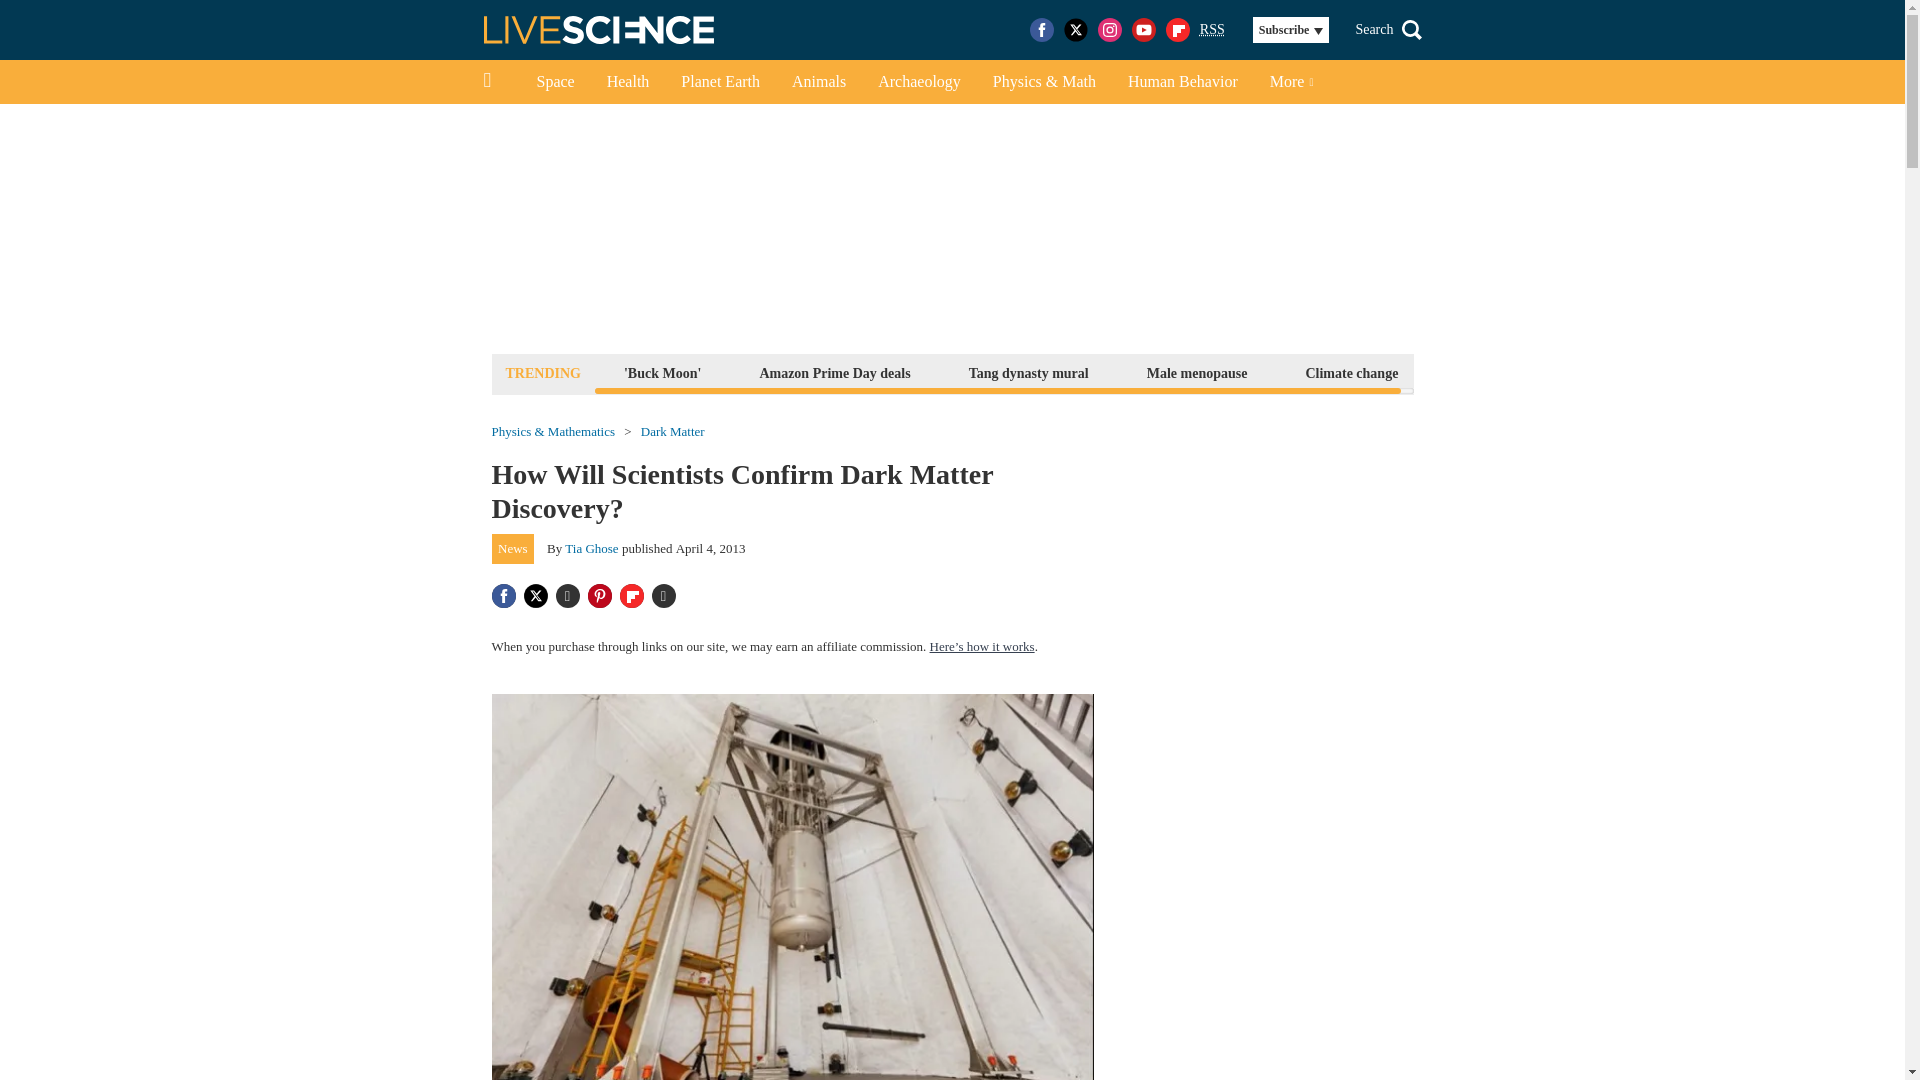 This screenshot has height=1080, width=1920. Describe the element at coordinates (662, 372) in the screenshot. I see `'Buck Moon'` at that location.